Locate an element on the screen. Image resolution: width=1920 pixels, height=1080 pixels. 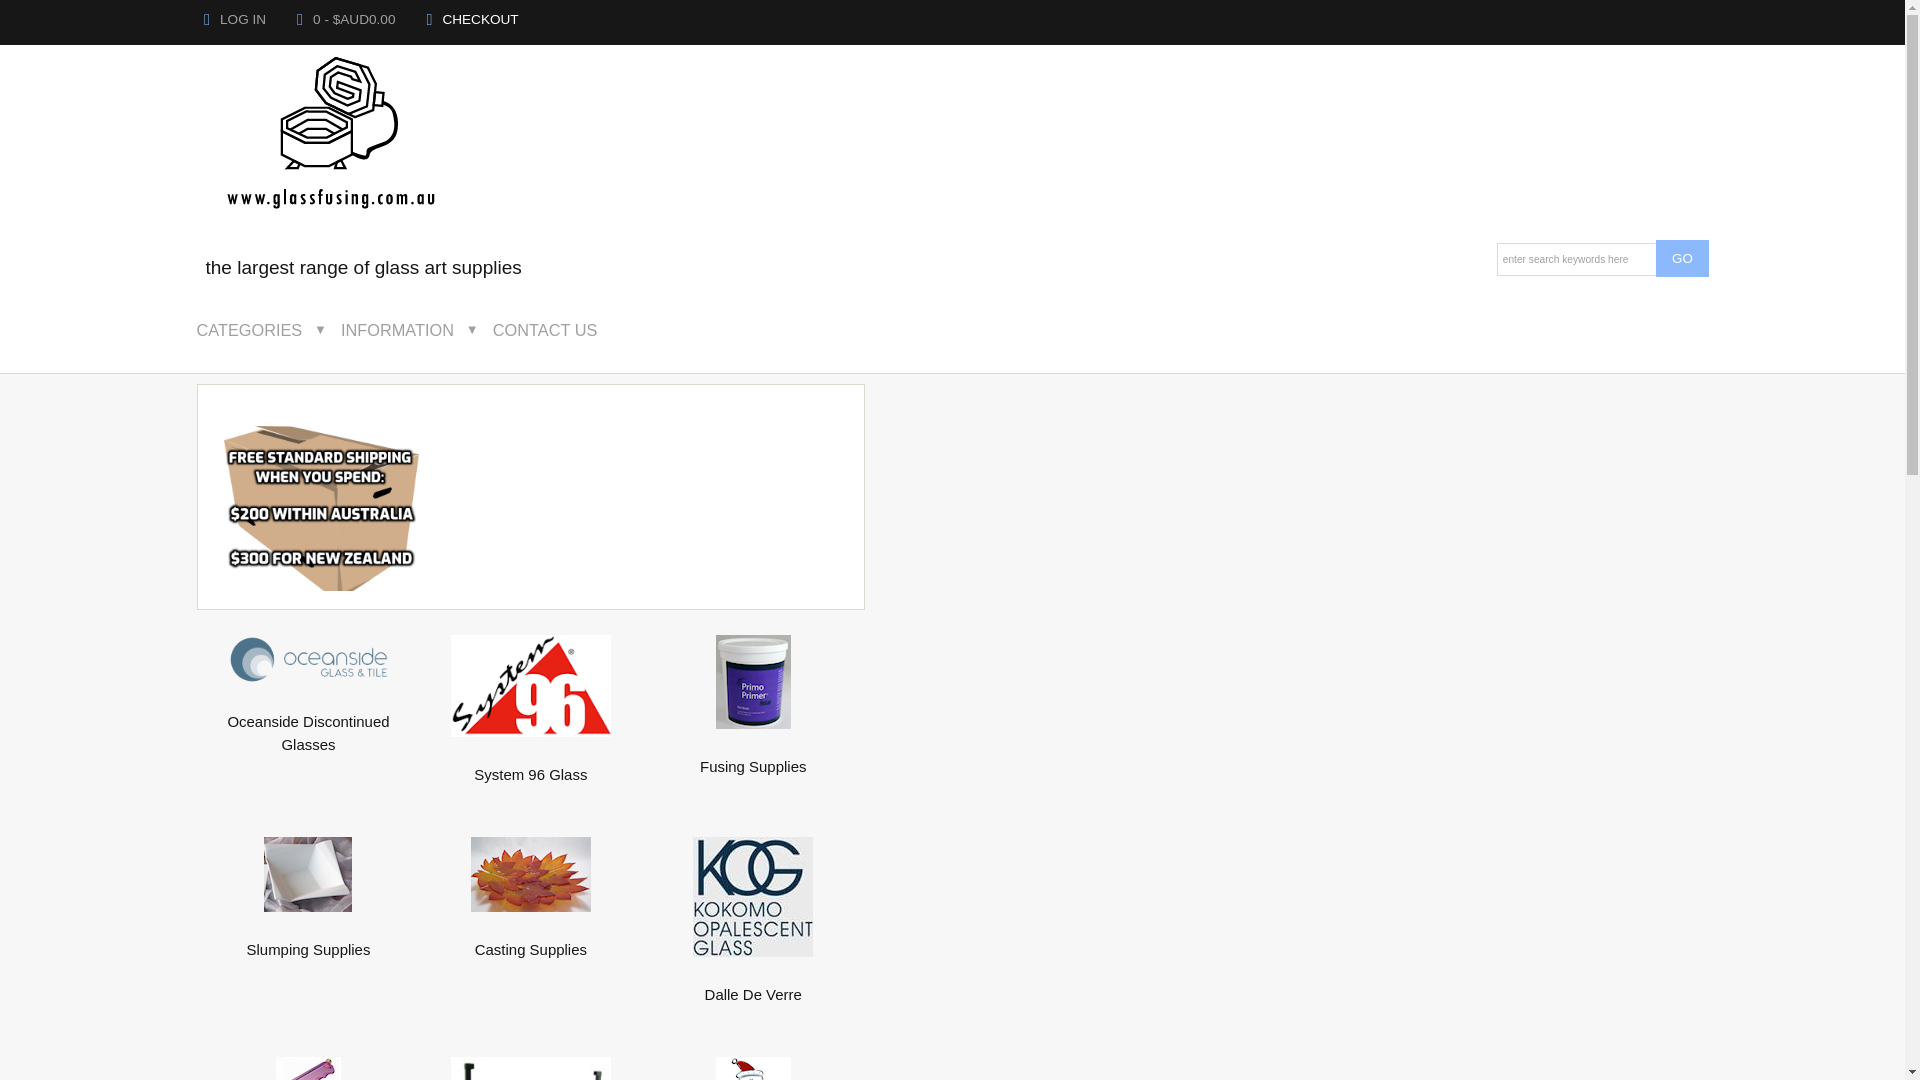
 Dalle De Verre  is located at coordinates (753, 897).